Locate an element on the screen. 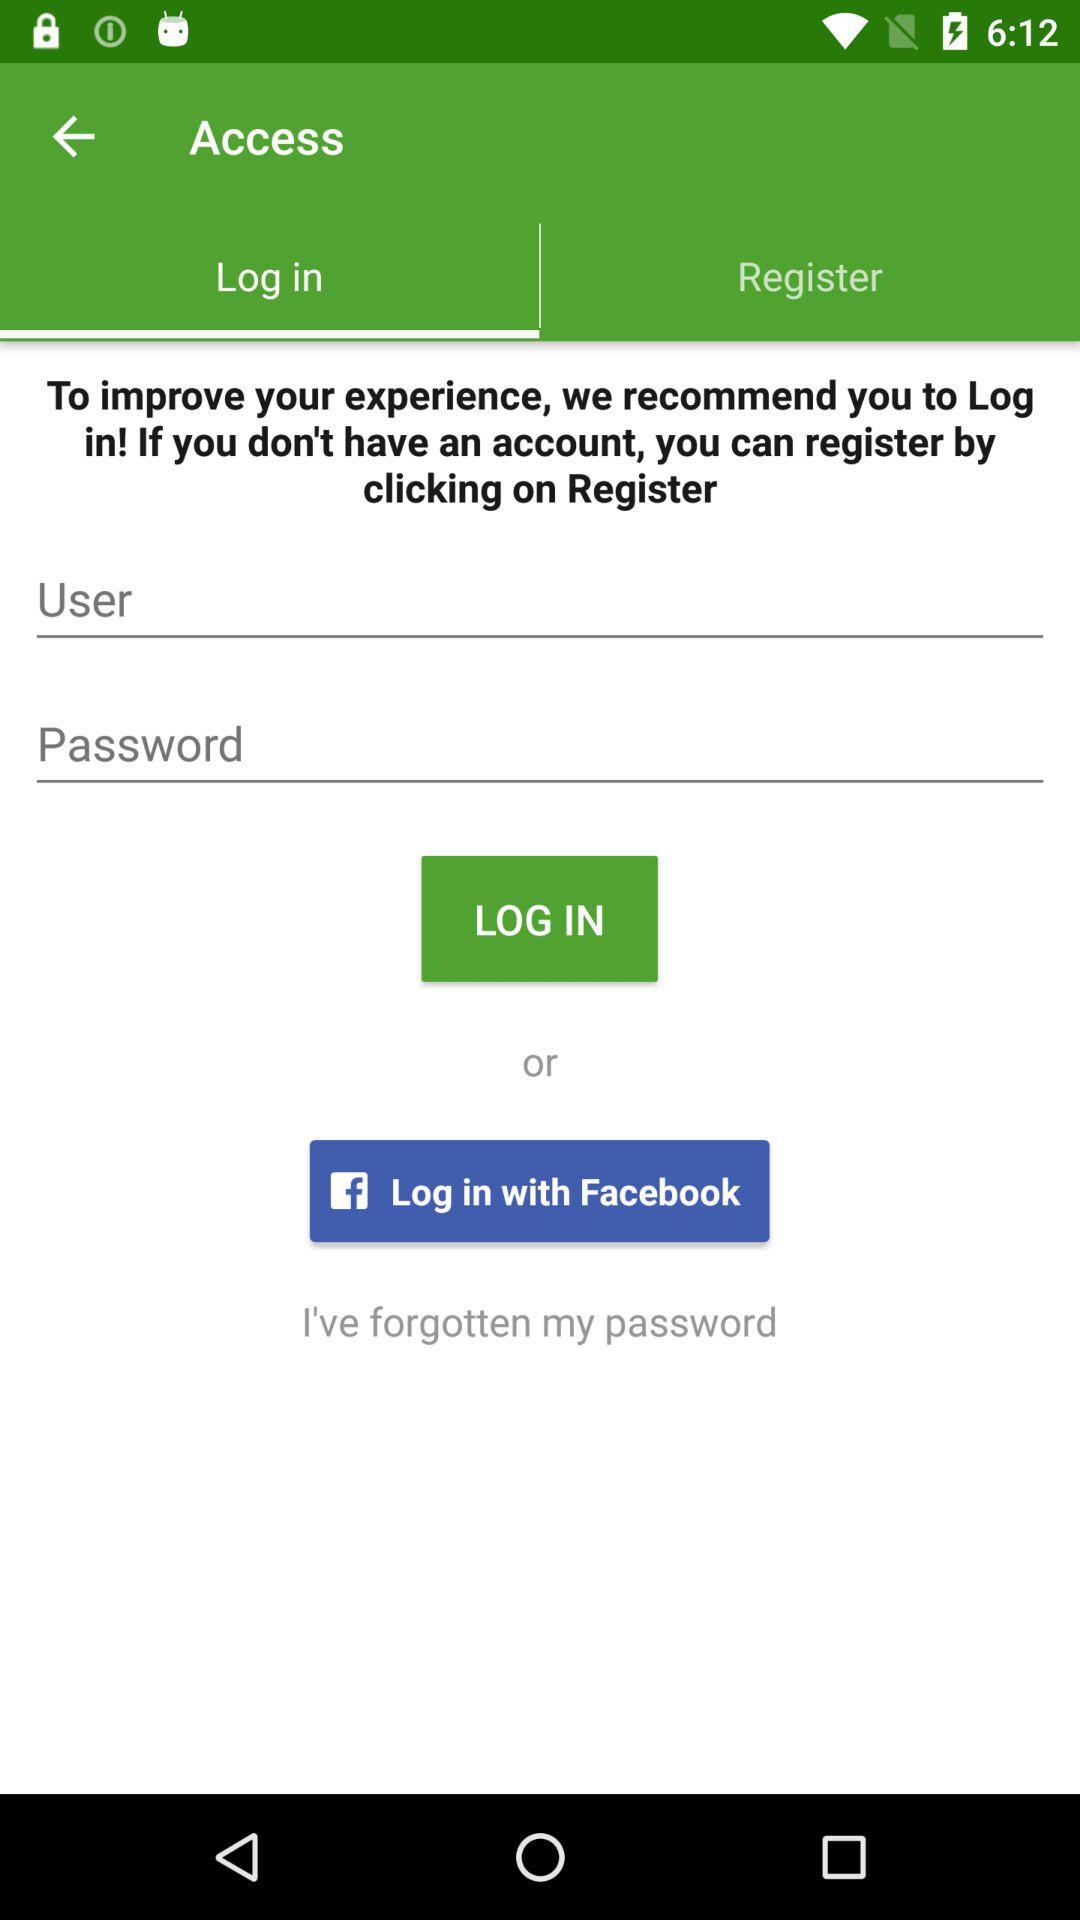 The height and width of the screenshot is (1920, 1080). open the item below to improve your item is located at coordinates (540, 599).